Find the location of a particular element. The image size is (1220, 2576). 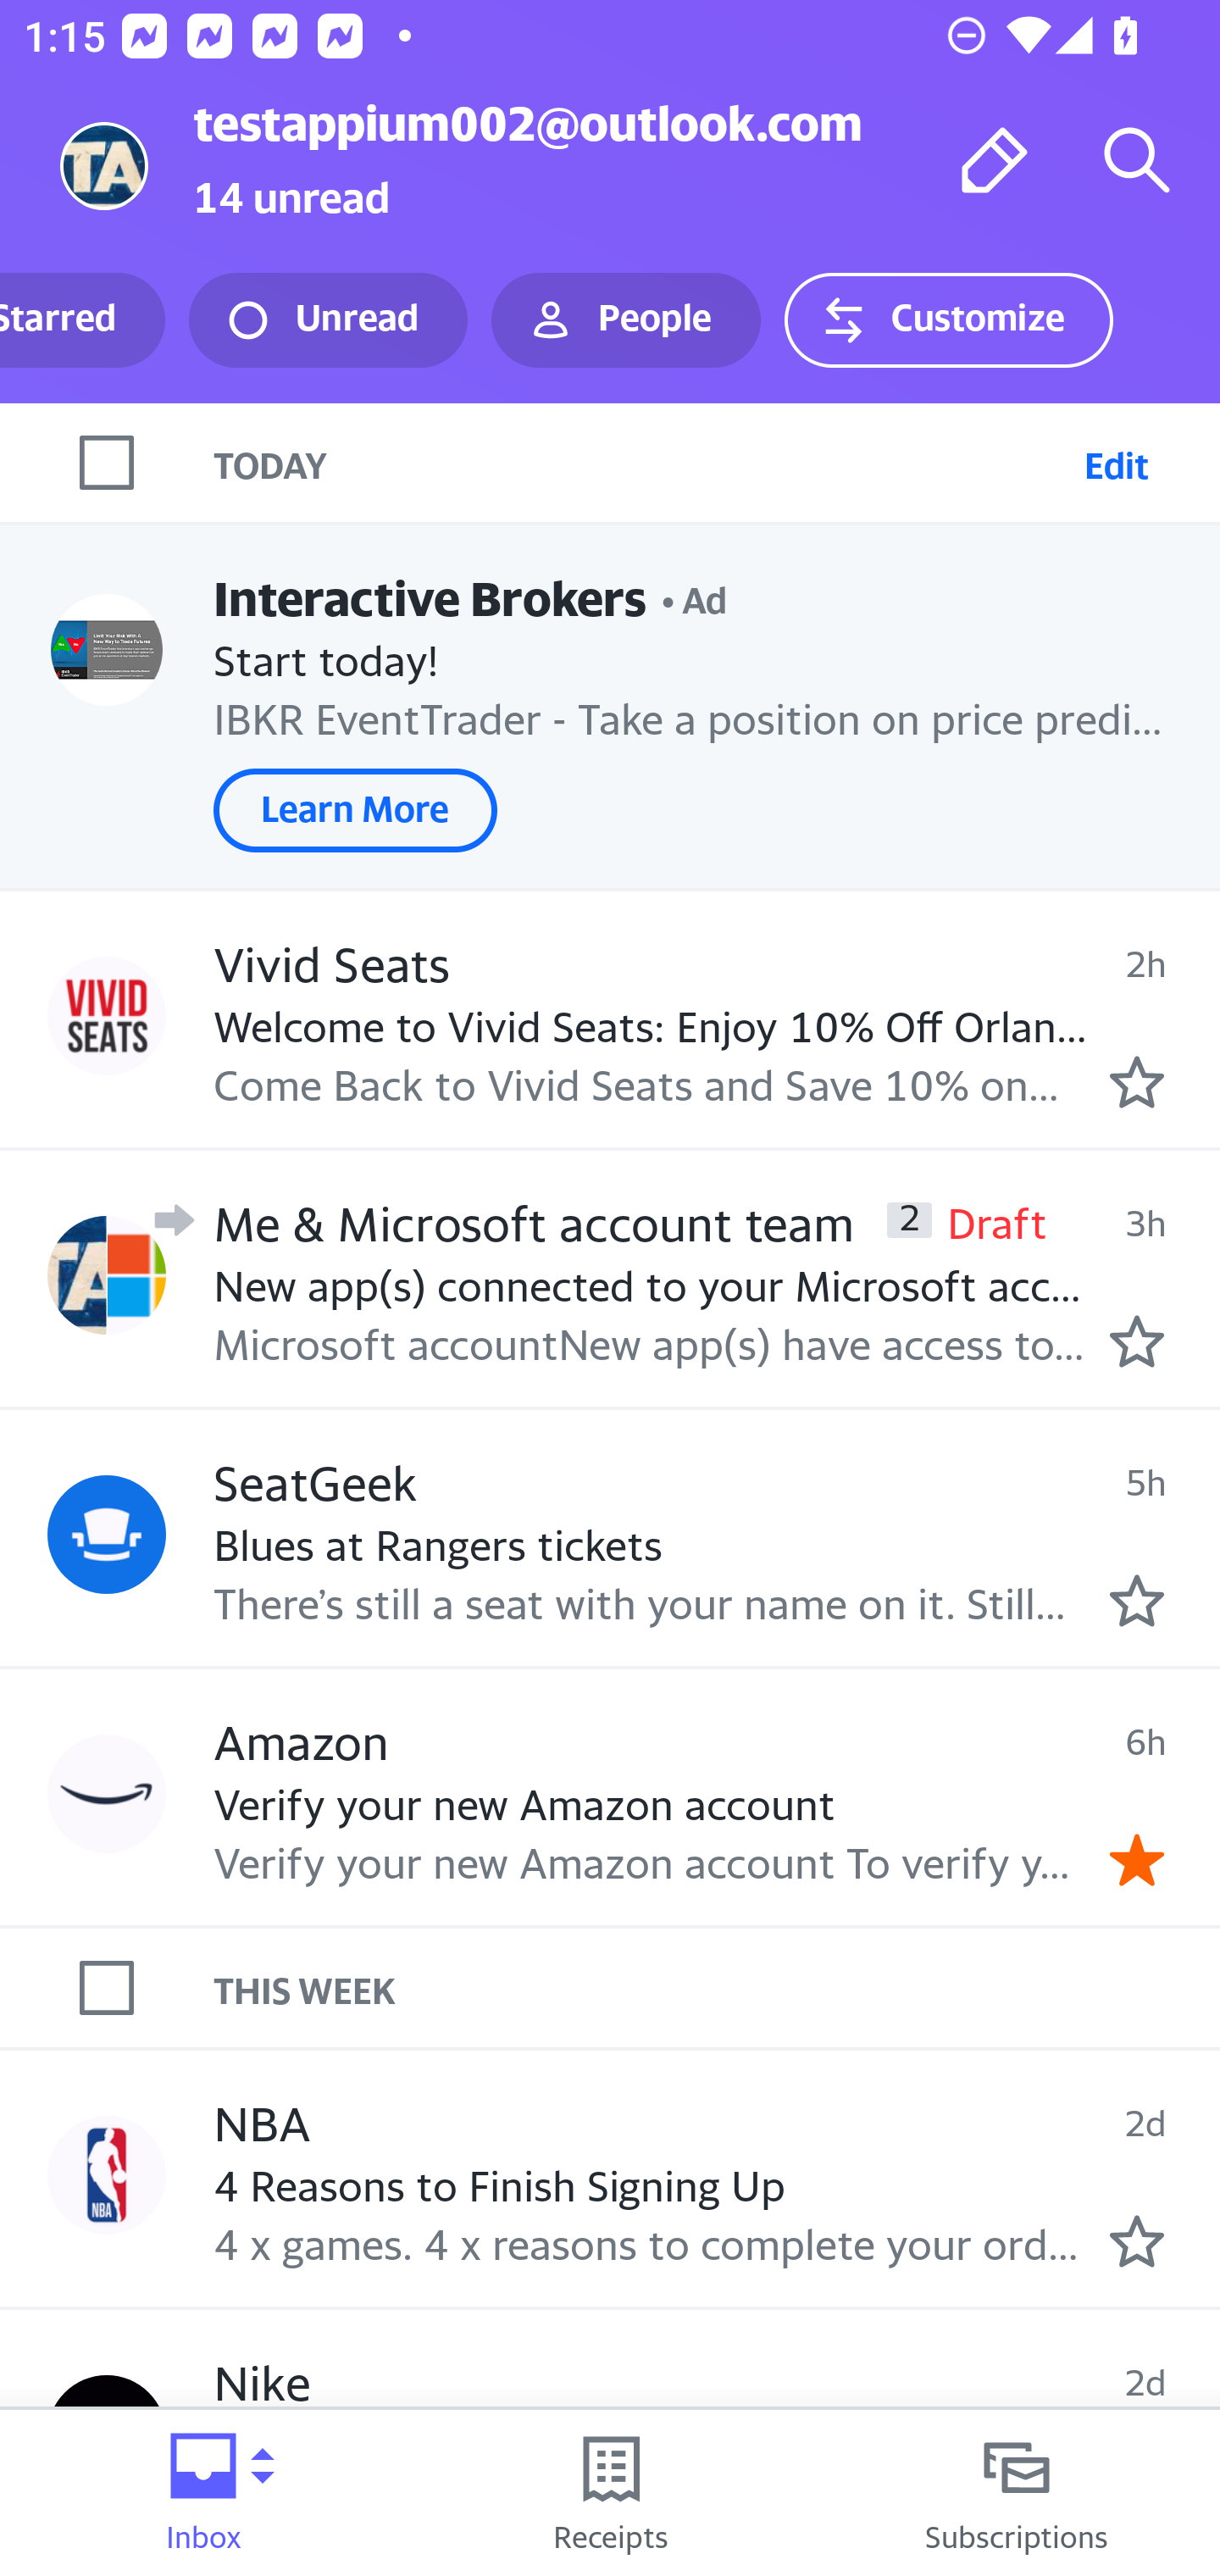

People is located at coordinates (626, 320).